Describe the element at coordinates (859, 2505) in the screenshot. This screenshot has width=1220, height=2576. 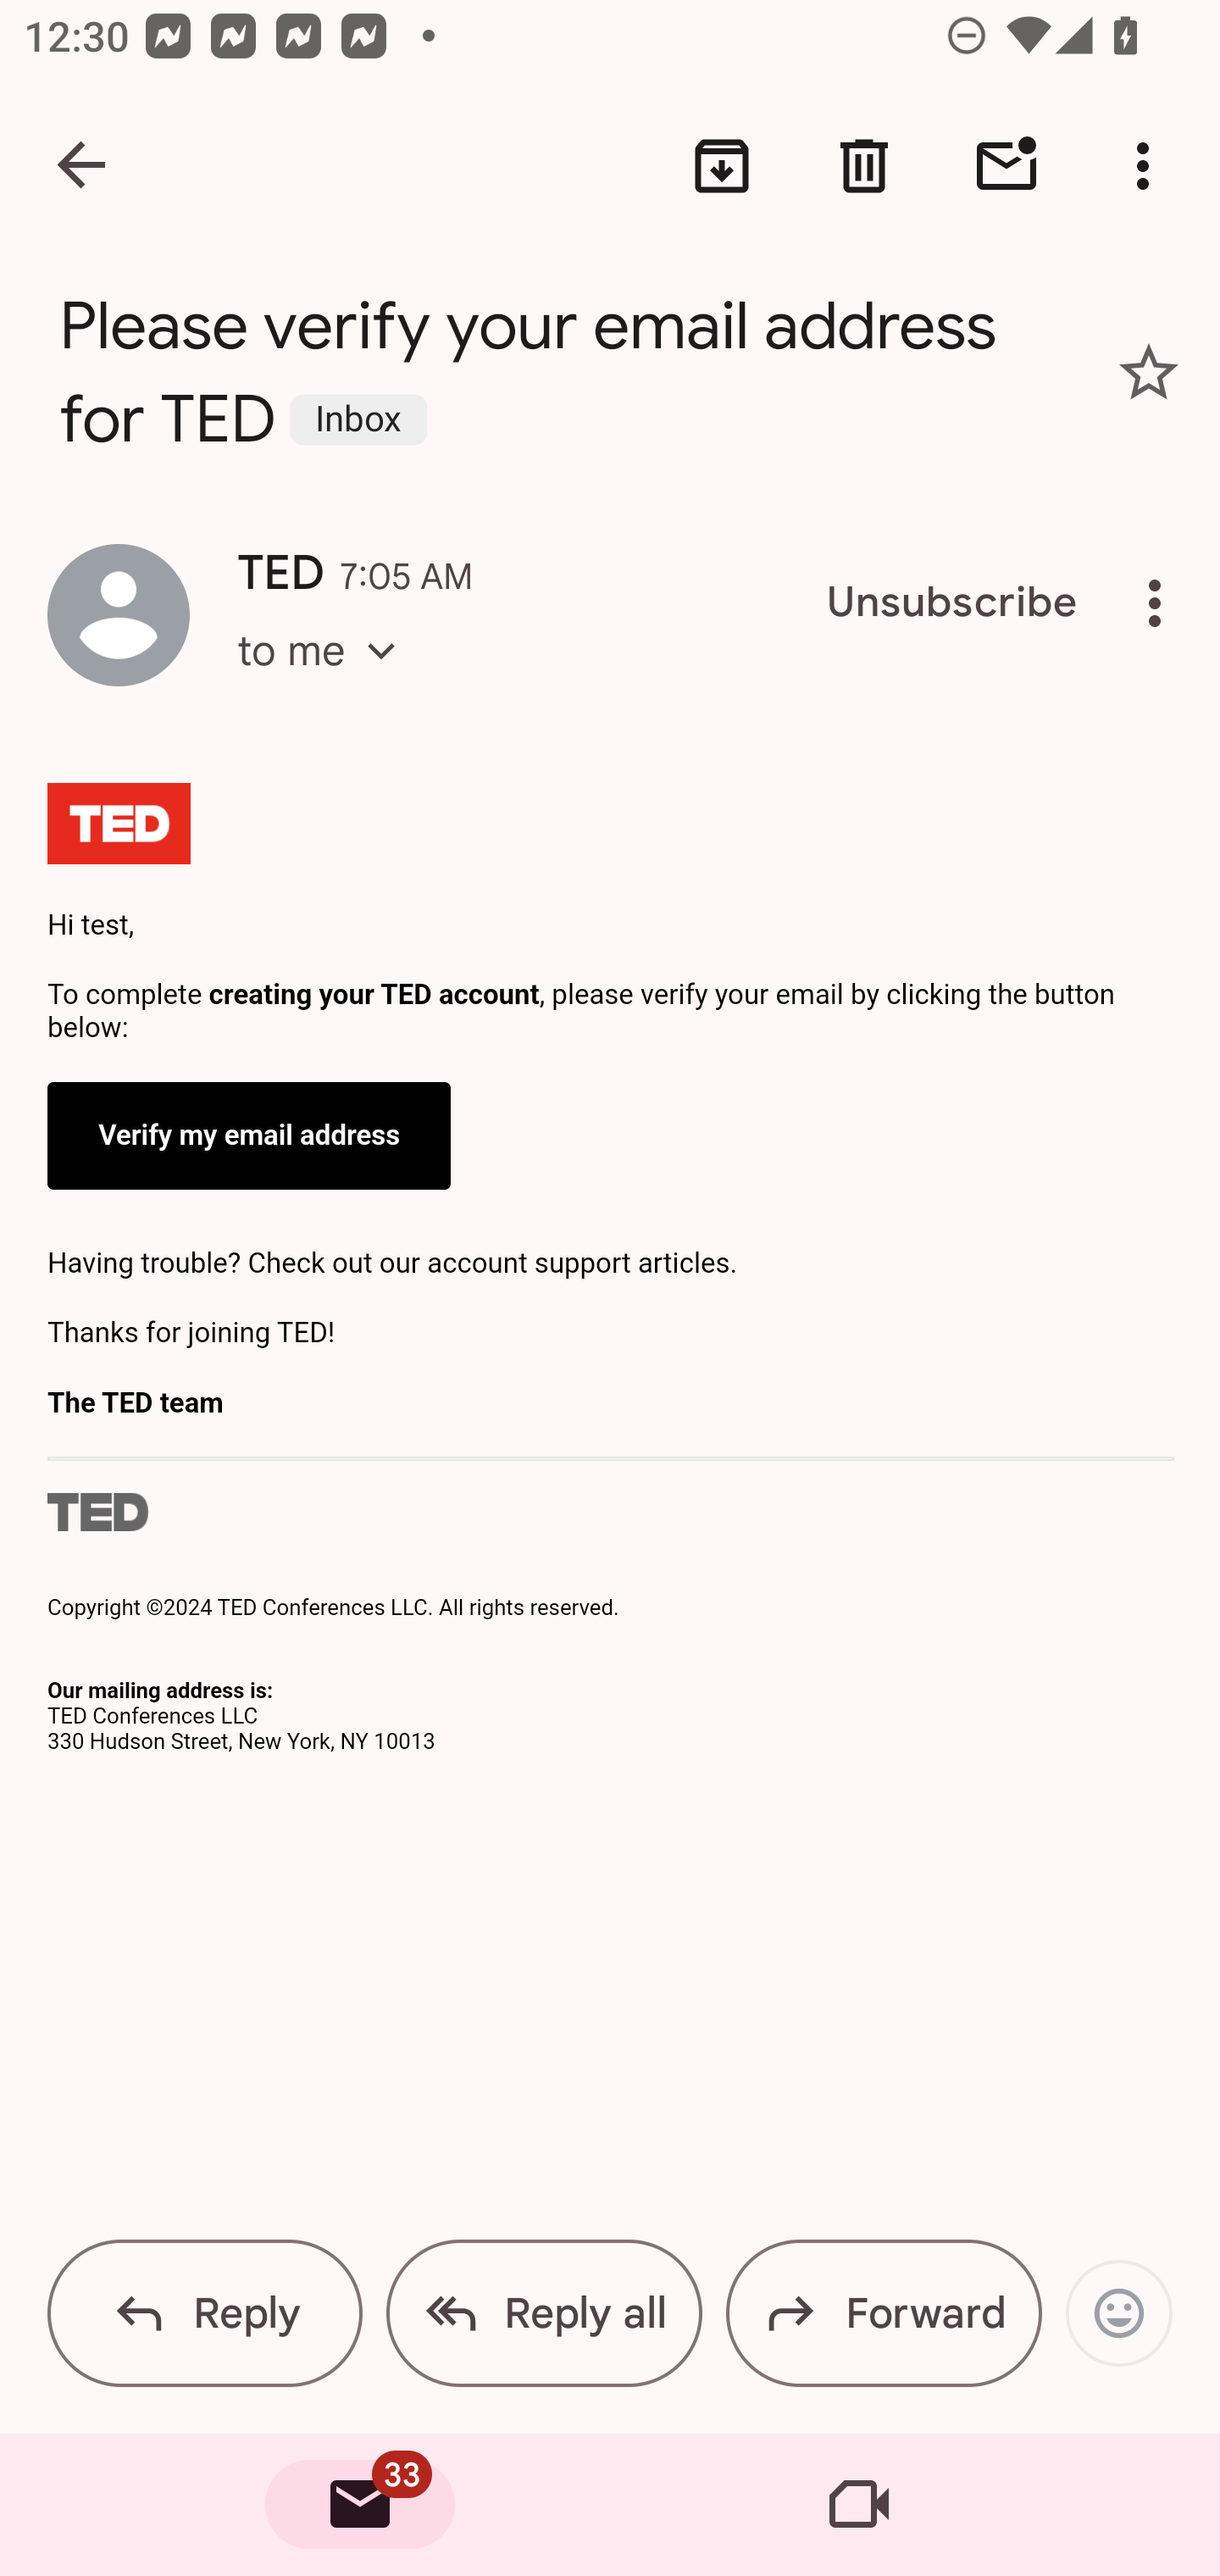
I see `Meet` at that location.